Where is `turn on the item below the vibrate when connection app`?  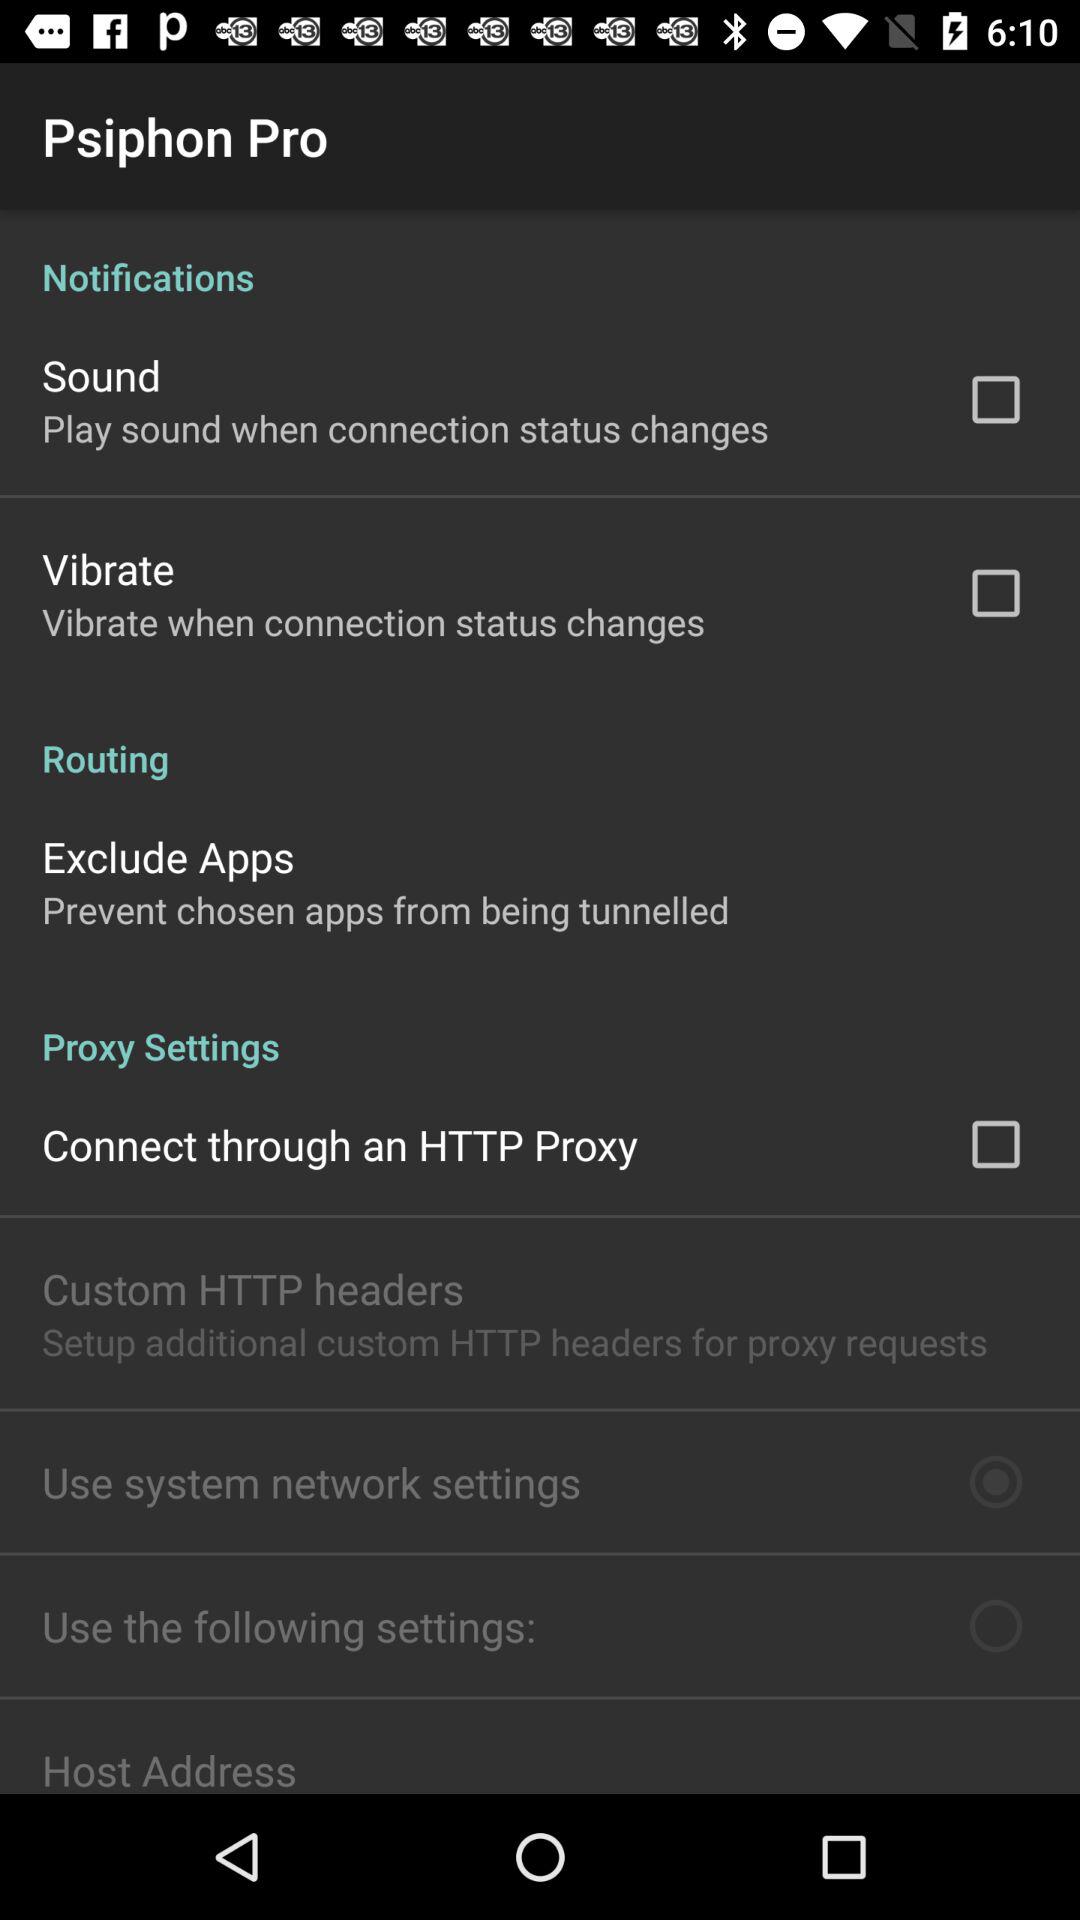
turn on the item below the vibrate when connection app is located at coordinates (540, 737).